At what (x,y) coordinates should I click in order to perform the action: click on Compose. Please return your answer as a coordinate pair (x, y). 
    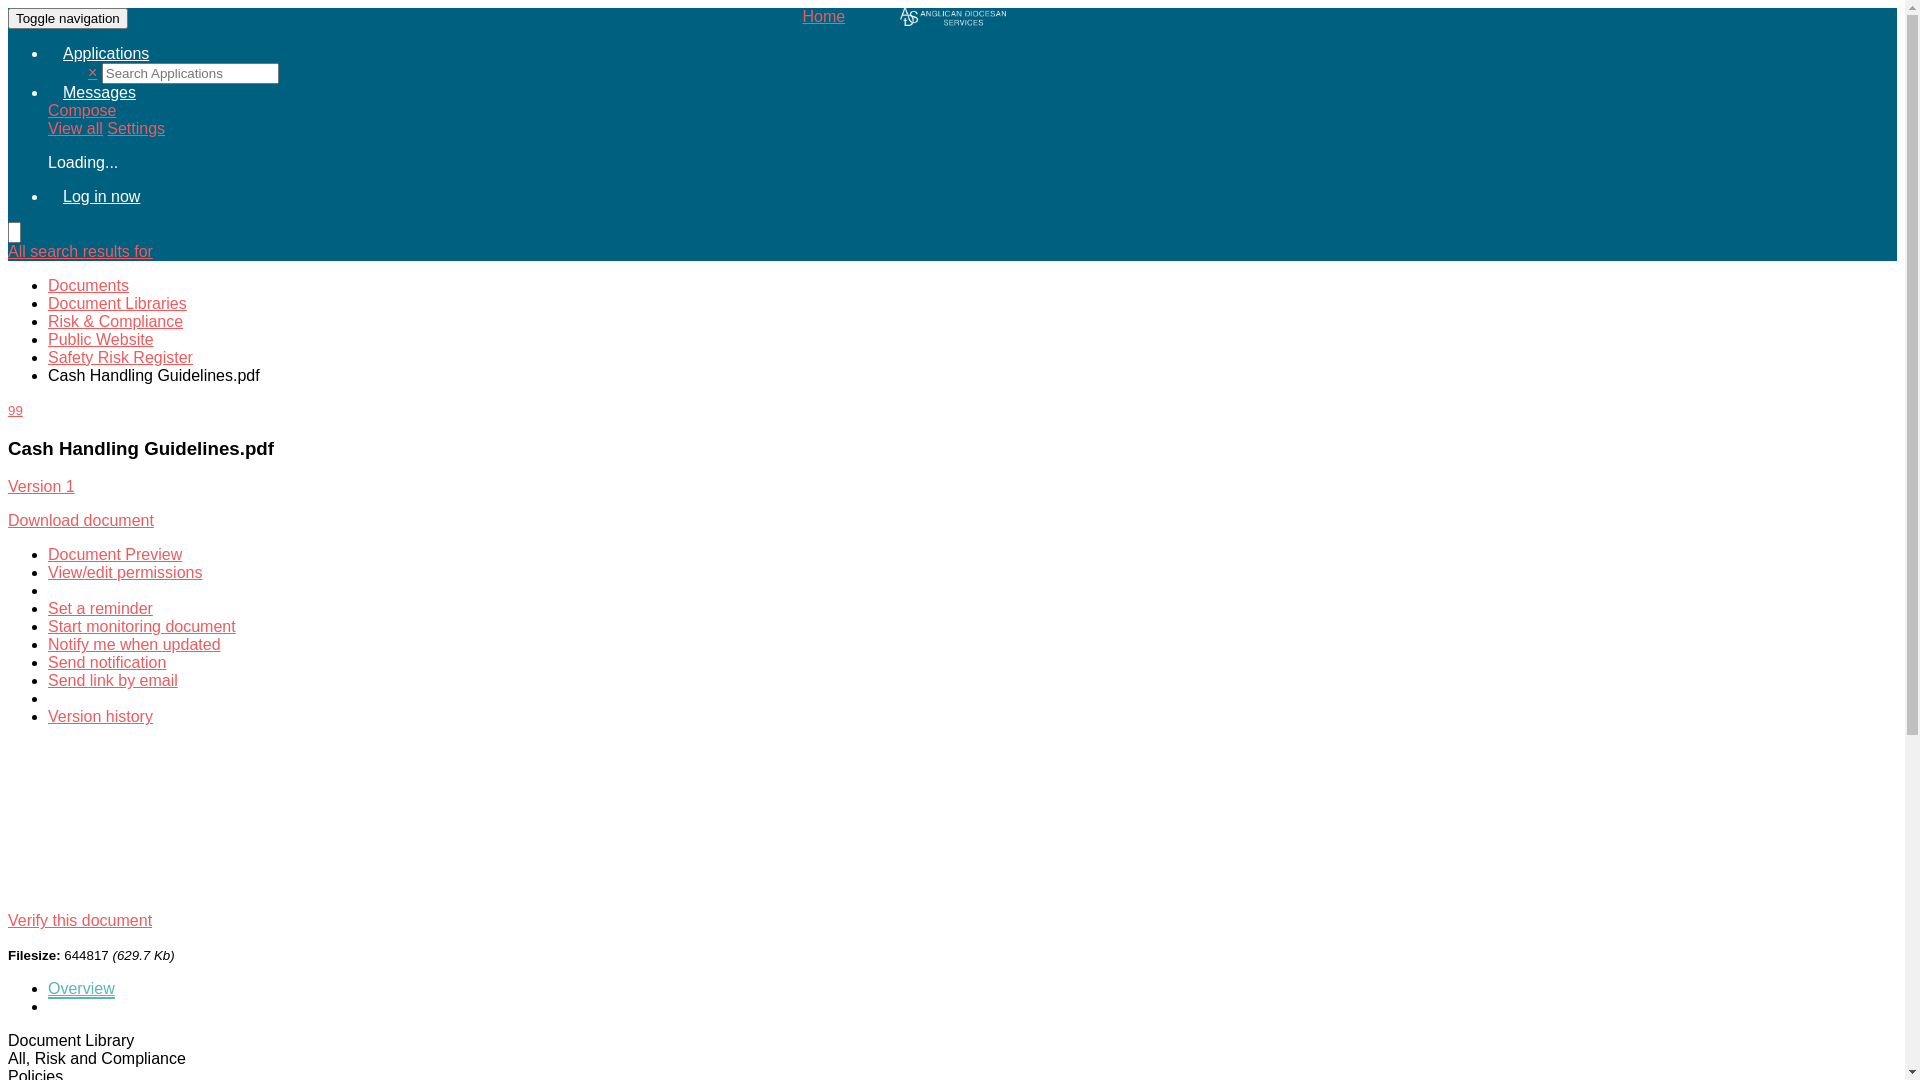
    Looking at the image, I should click on (82, 110).